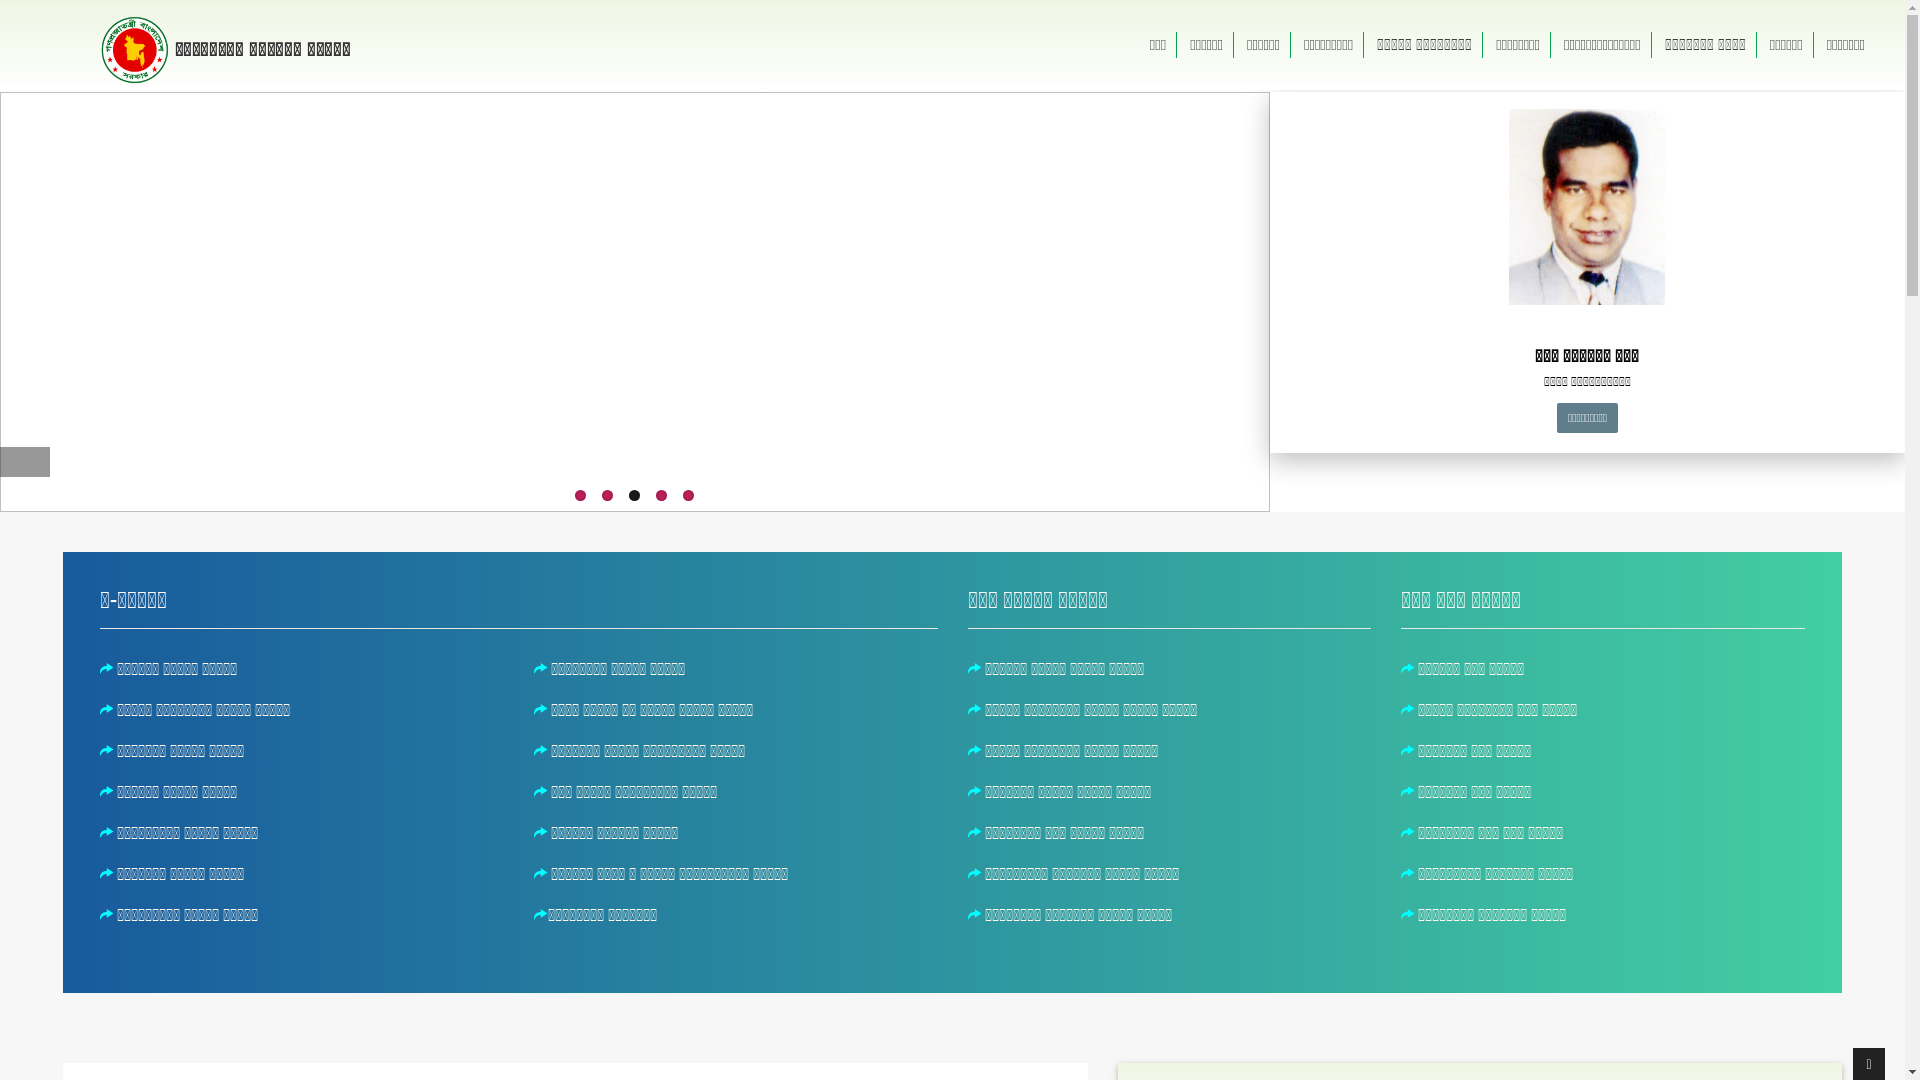 The width and height of the screenshot is (1920, 1080). What do you see at coordinates (688, 496) in the screenshot?
I see `5` at bounding box center [688, 496].